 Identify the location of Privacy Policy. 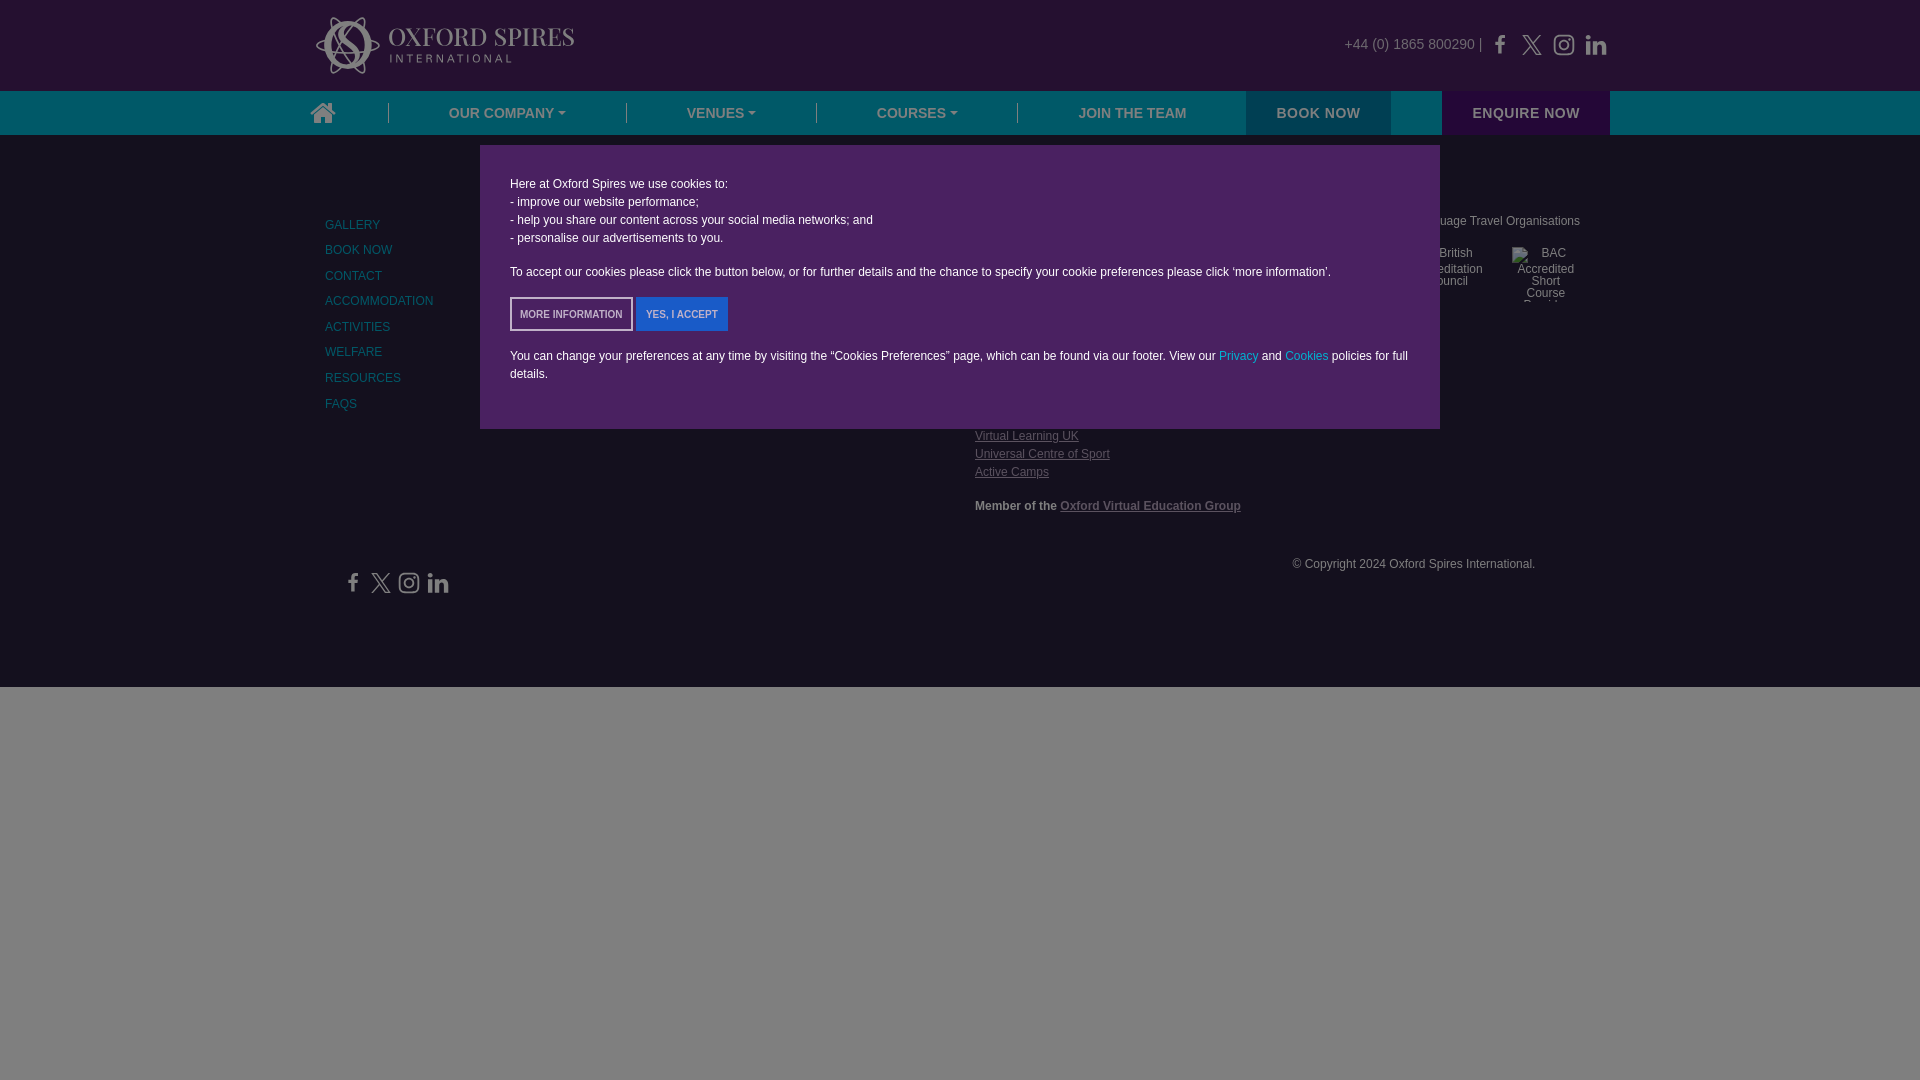
(1012, 331).